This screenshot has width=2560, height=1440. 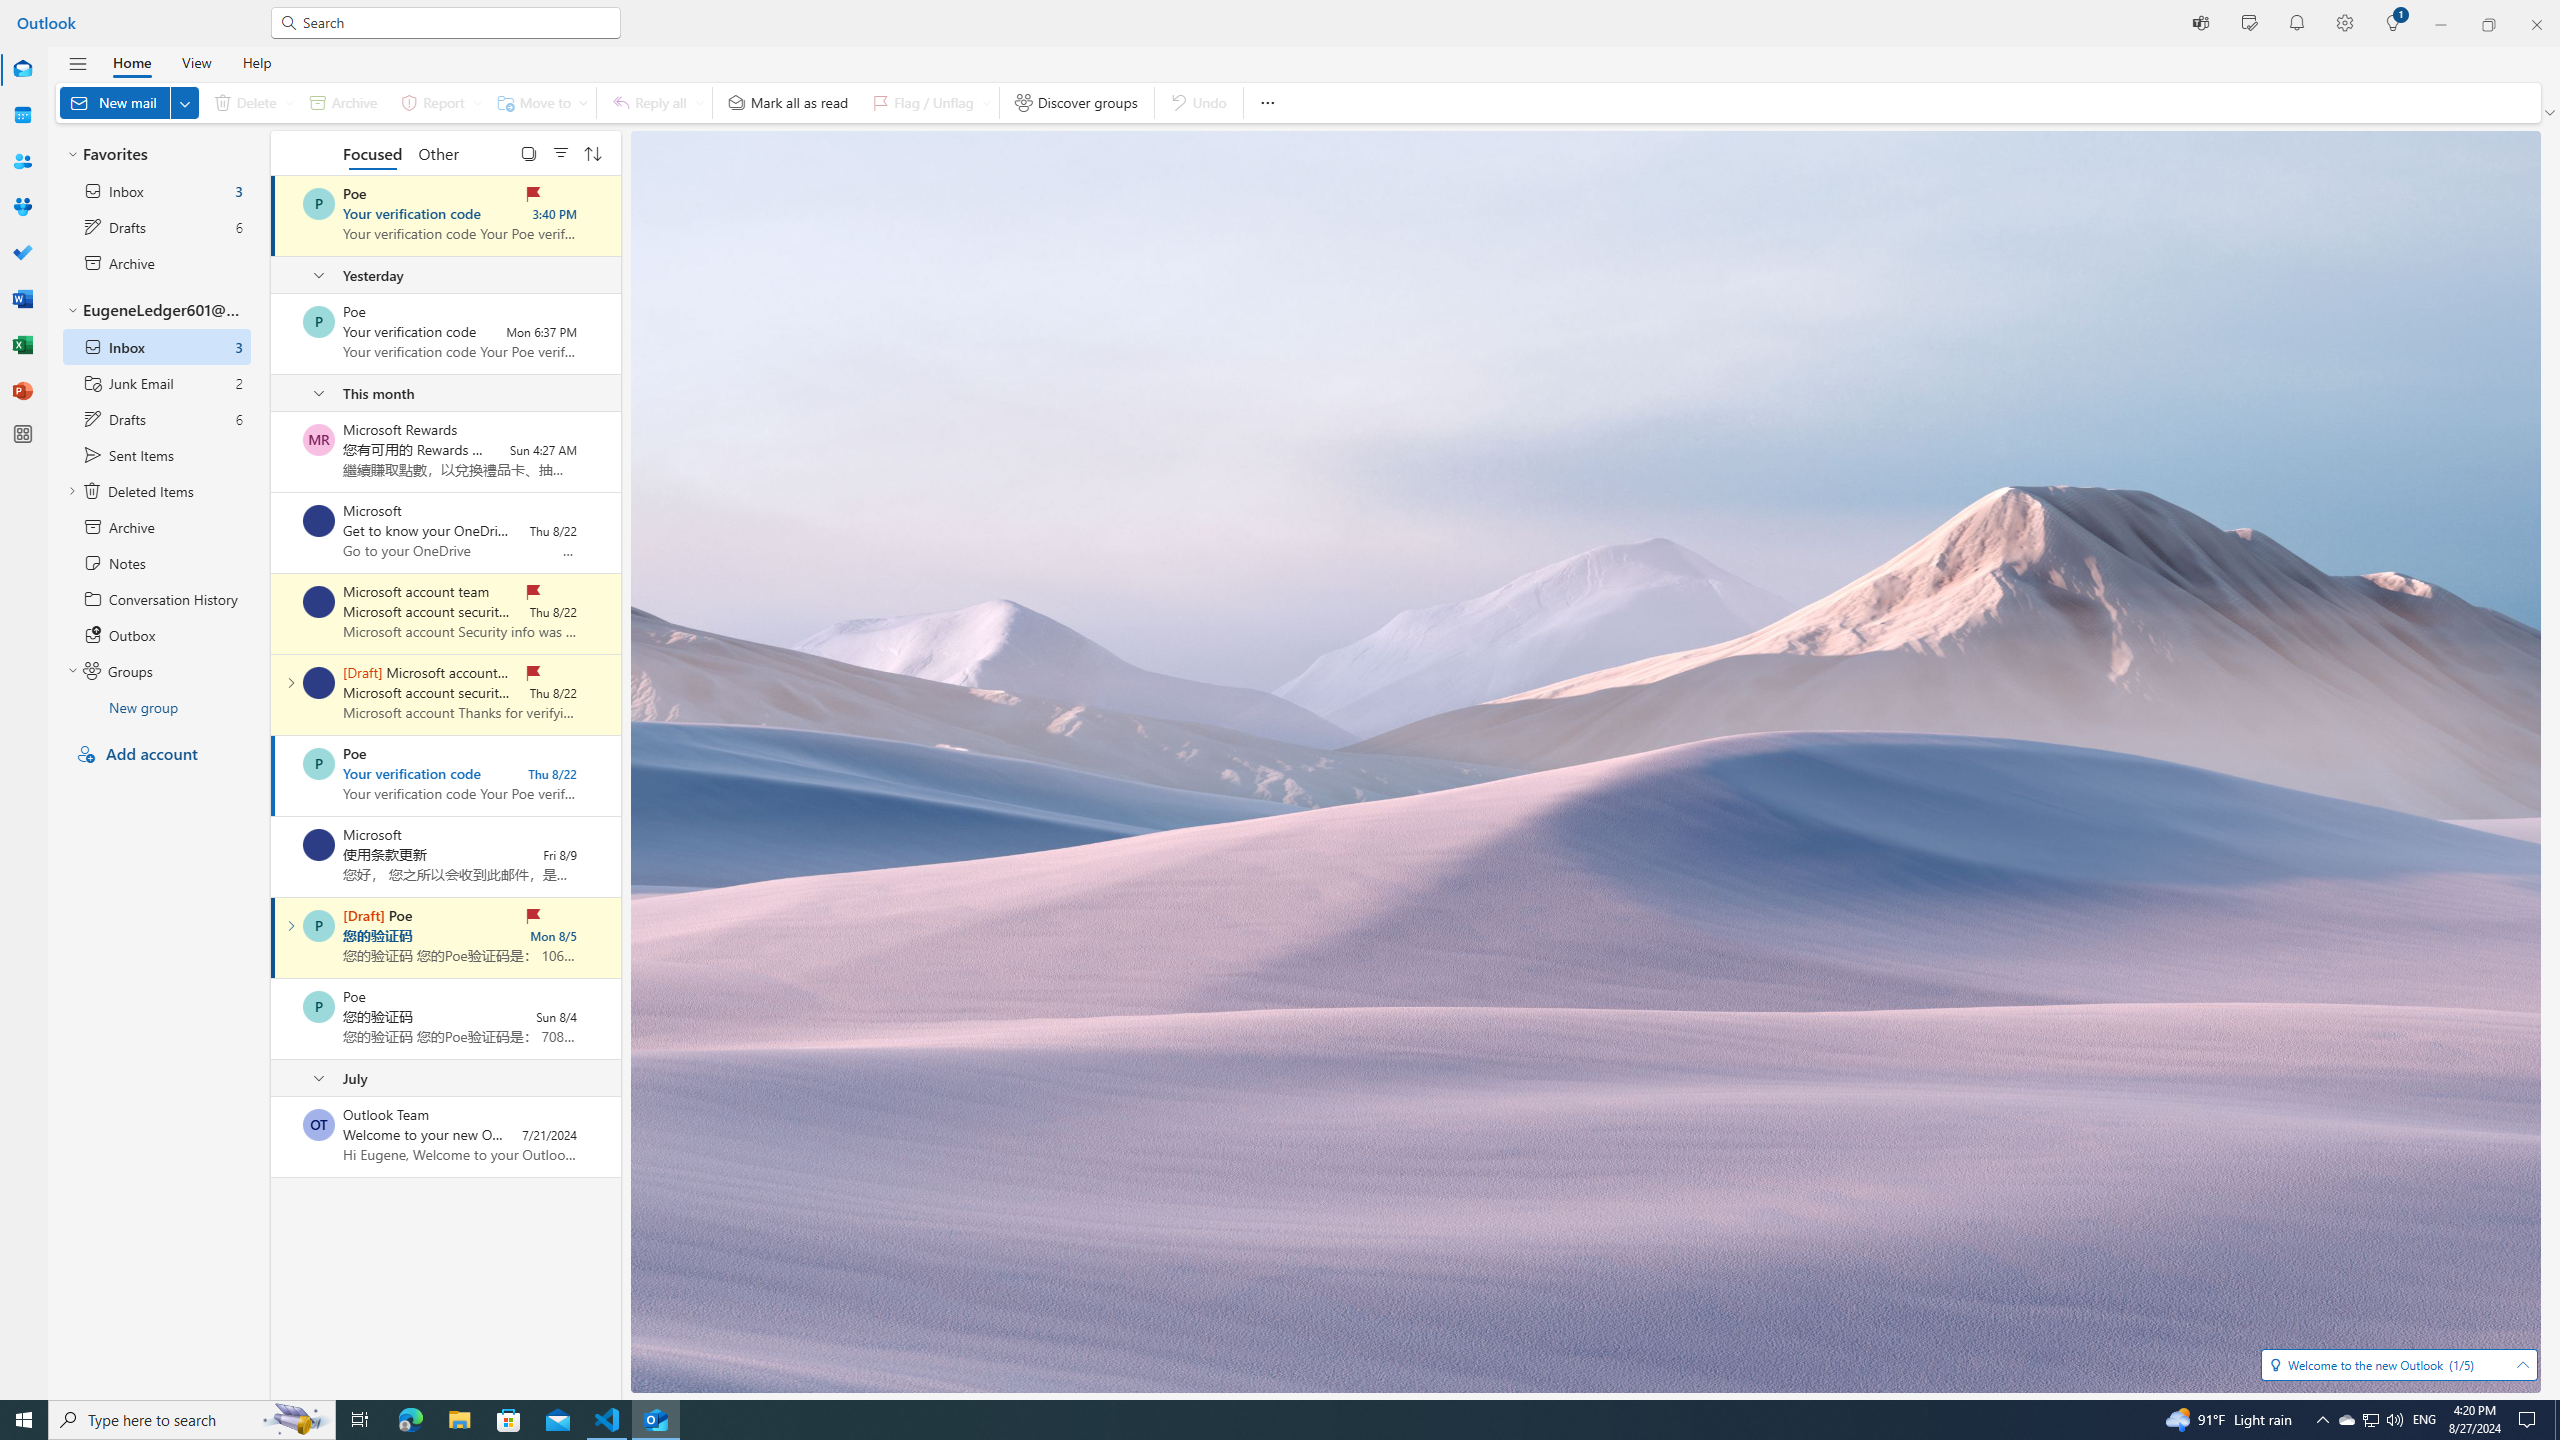 I want to click on Drafts 6 items, so click(x=157, y=418).